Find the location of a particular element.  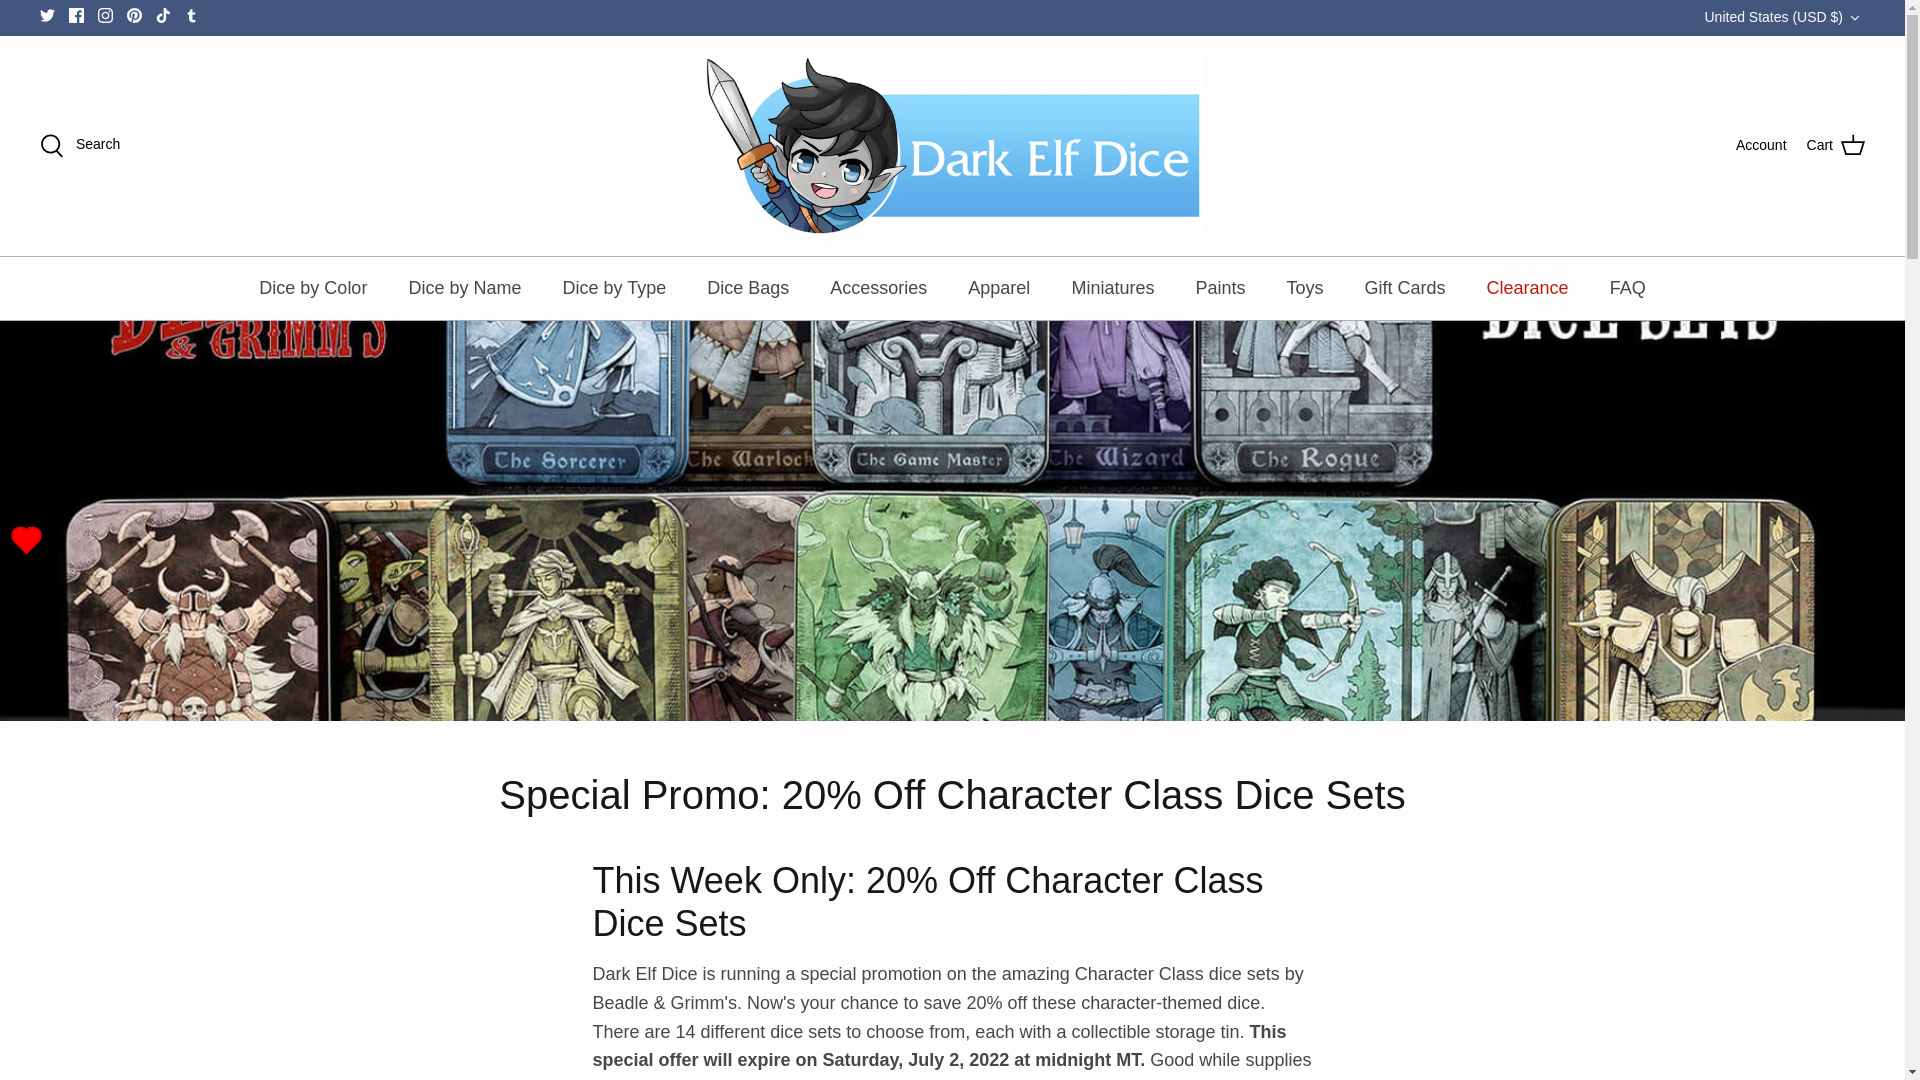

Wishlist is located at coordinates (26, 540).